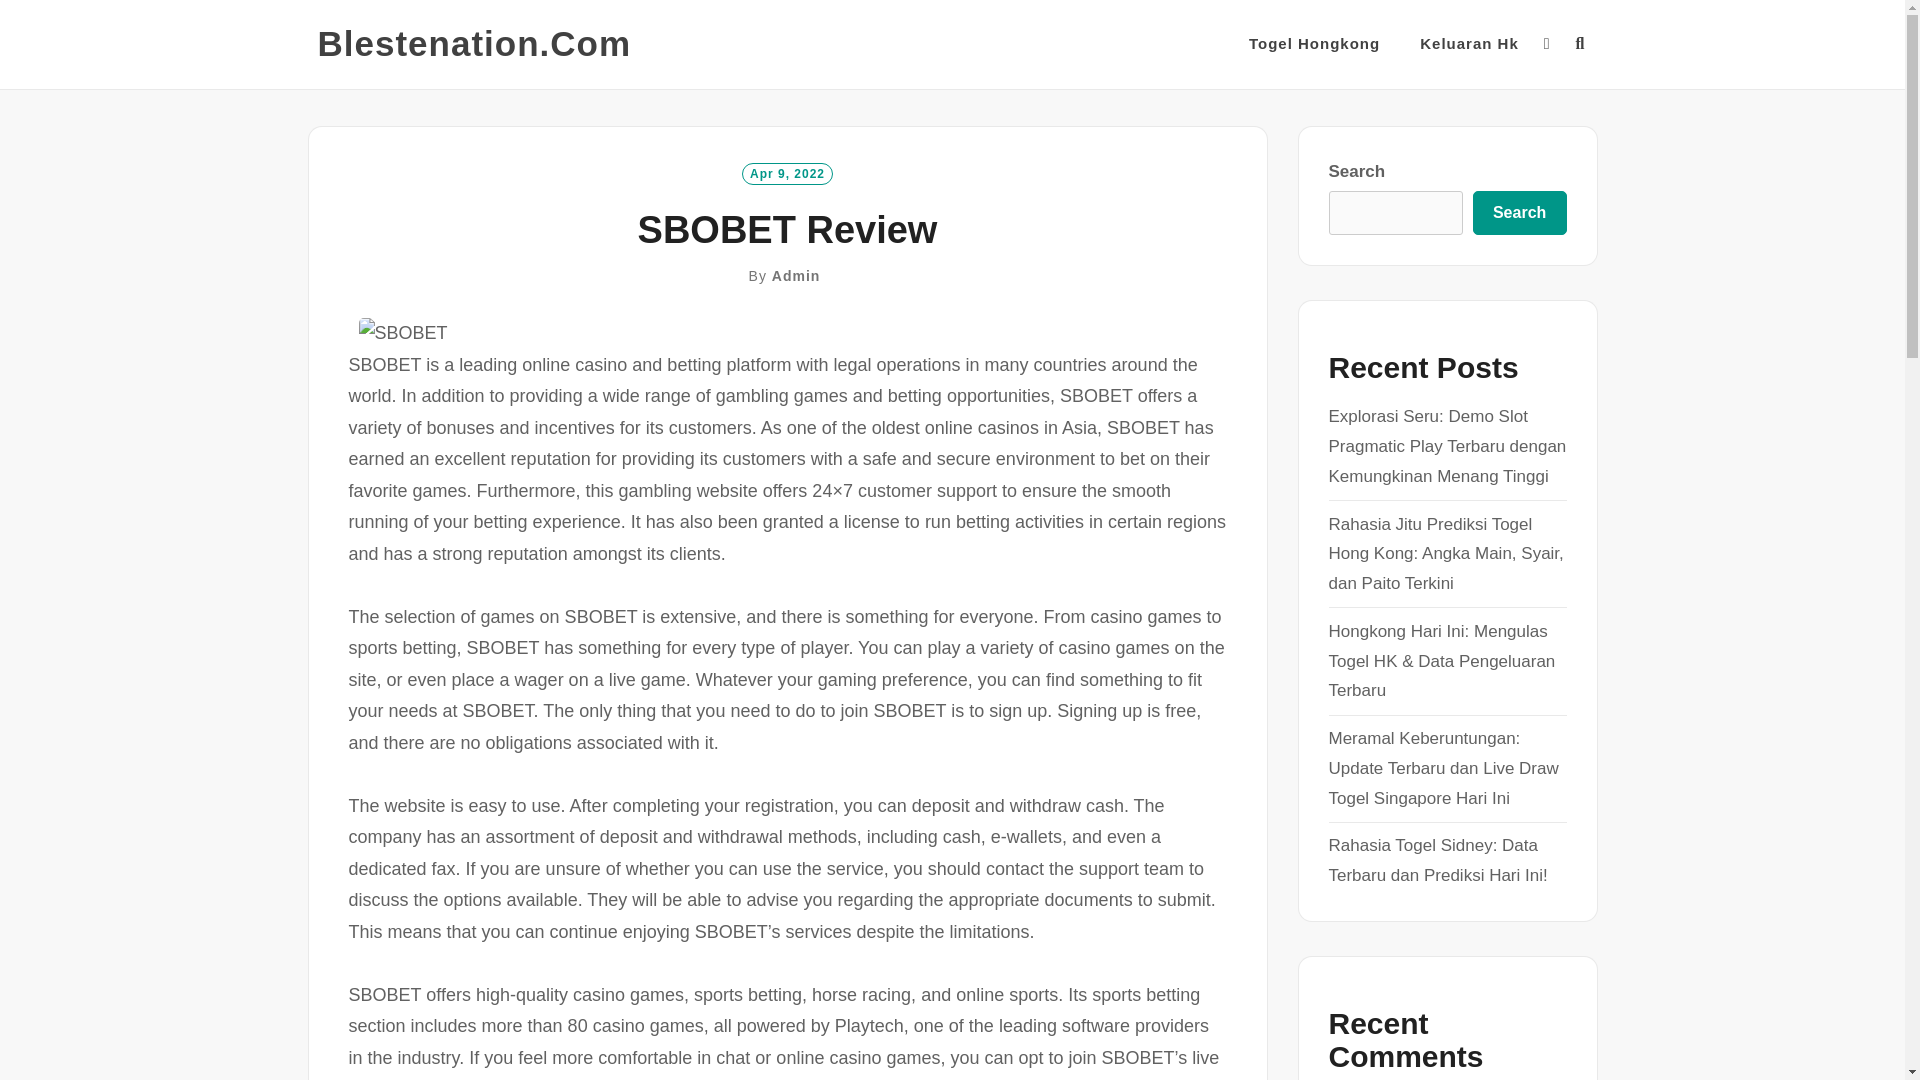  What do you see at coordinates (1314, 44) in the screenshot?
I see `Togel Hongkong` at bounding box center [1314, 44].